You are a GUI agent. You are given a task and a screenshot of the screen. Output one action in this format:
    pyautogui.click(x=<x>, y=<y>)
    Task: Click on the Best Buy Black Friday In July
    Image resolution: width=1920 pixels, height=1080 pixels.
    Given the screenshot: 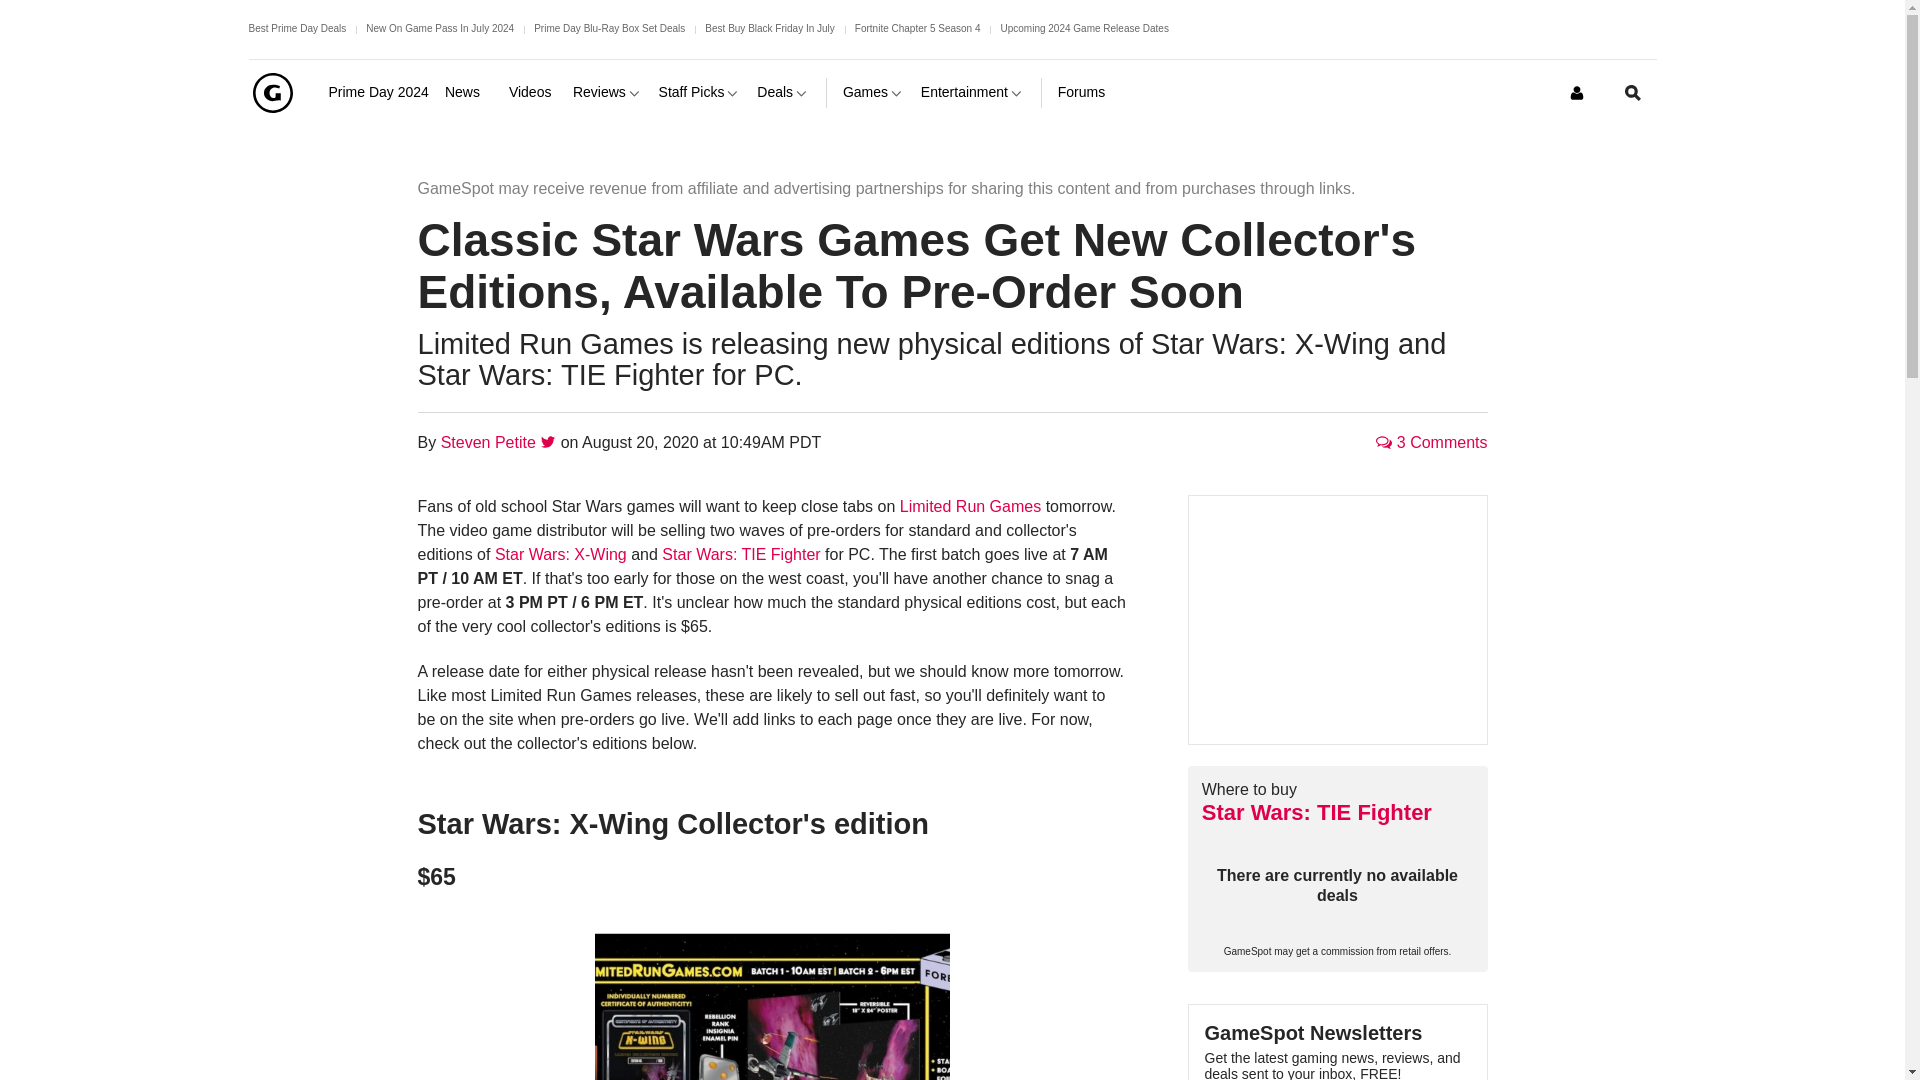 What is the action you would take?
    pyautogui.click(x=770, y=28)
    